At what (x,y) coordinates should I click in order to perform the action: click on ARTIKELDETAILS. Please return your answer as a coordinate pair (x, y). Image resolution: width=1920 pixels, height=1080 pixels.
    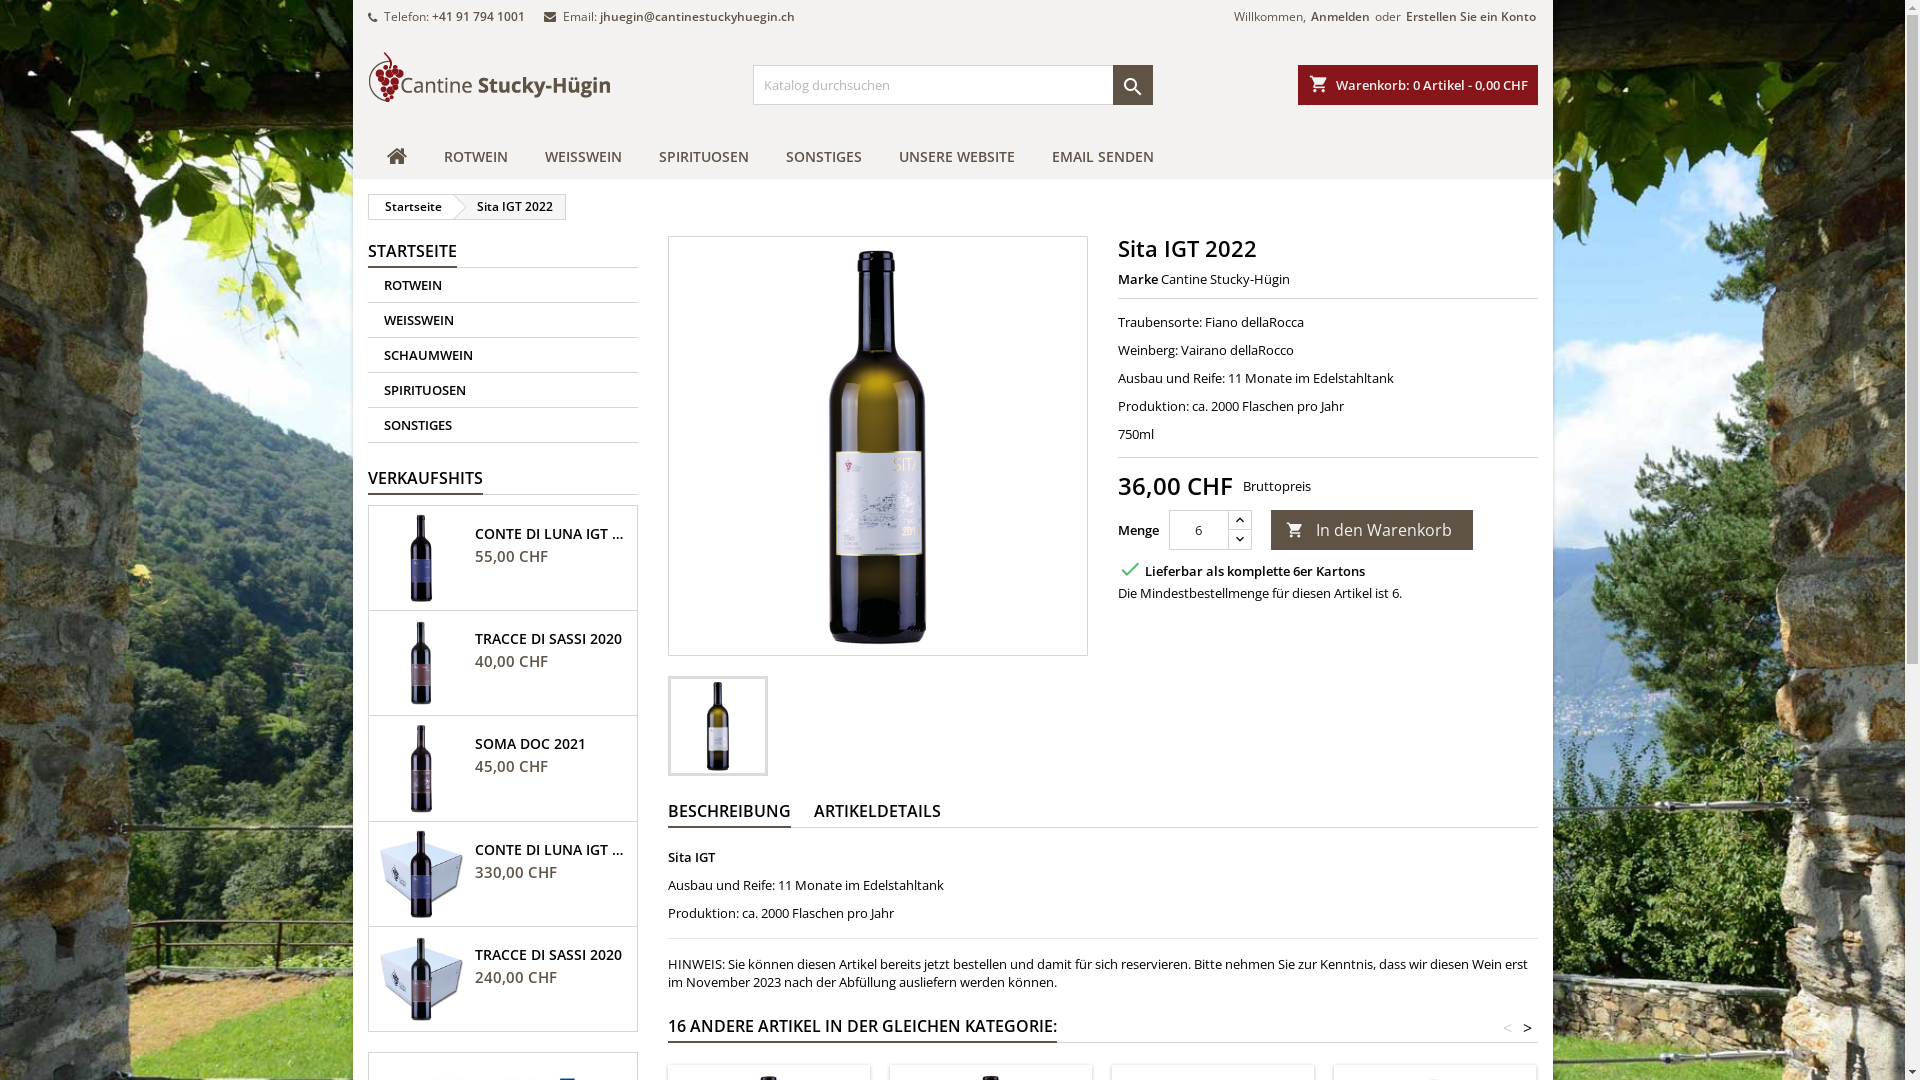
    Looking at the image, I should click on (878, 812).